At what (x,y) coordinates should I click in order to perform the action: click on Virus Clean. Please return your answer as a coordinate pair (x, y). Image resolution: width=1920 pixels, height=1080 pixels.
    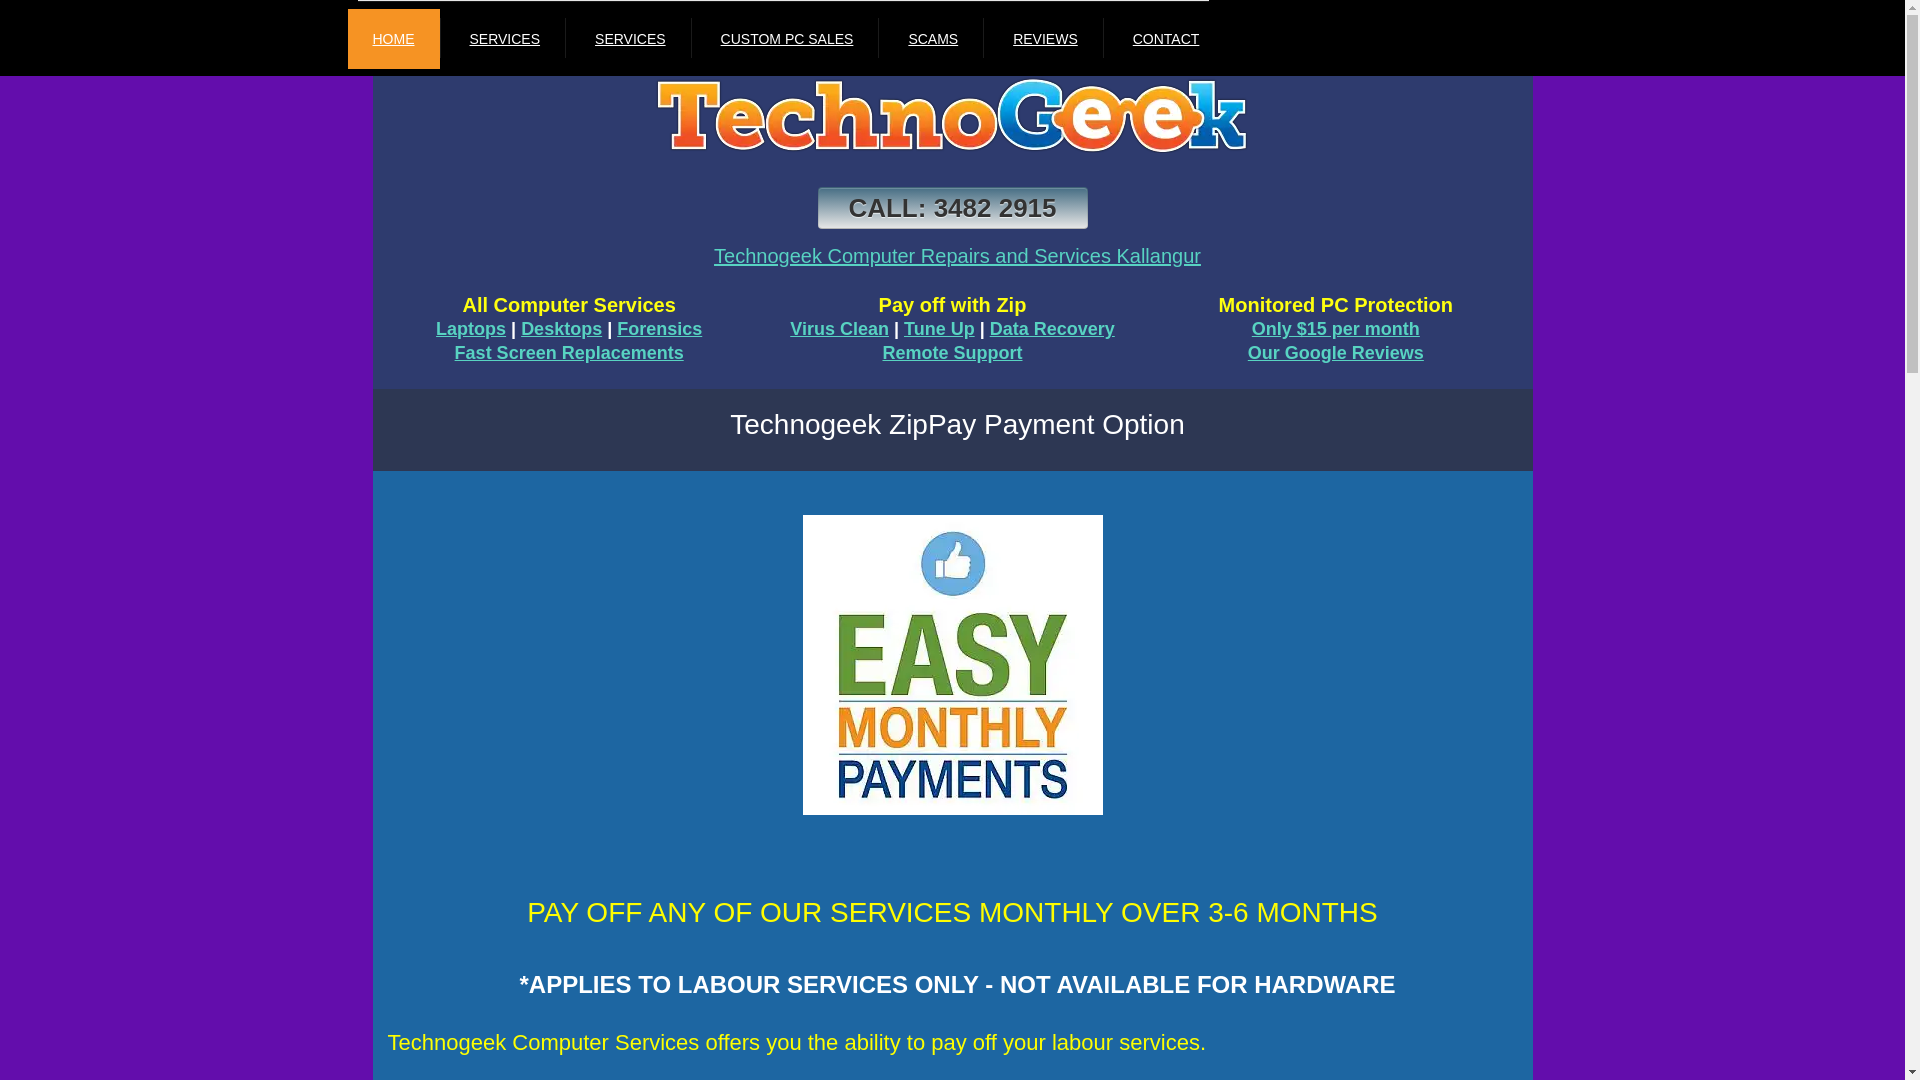
    Looking at the image, I should click on (840, 329).